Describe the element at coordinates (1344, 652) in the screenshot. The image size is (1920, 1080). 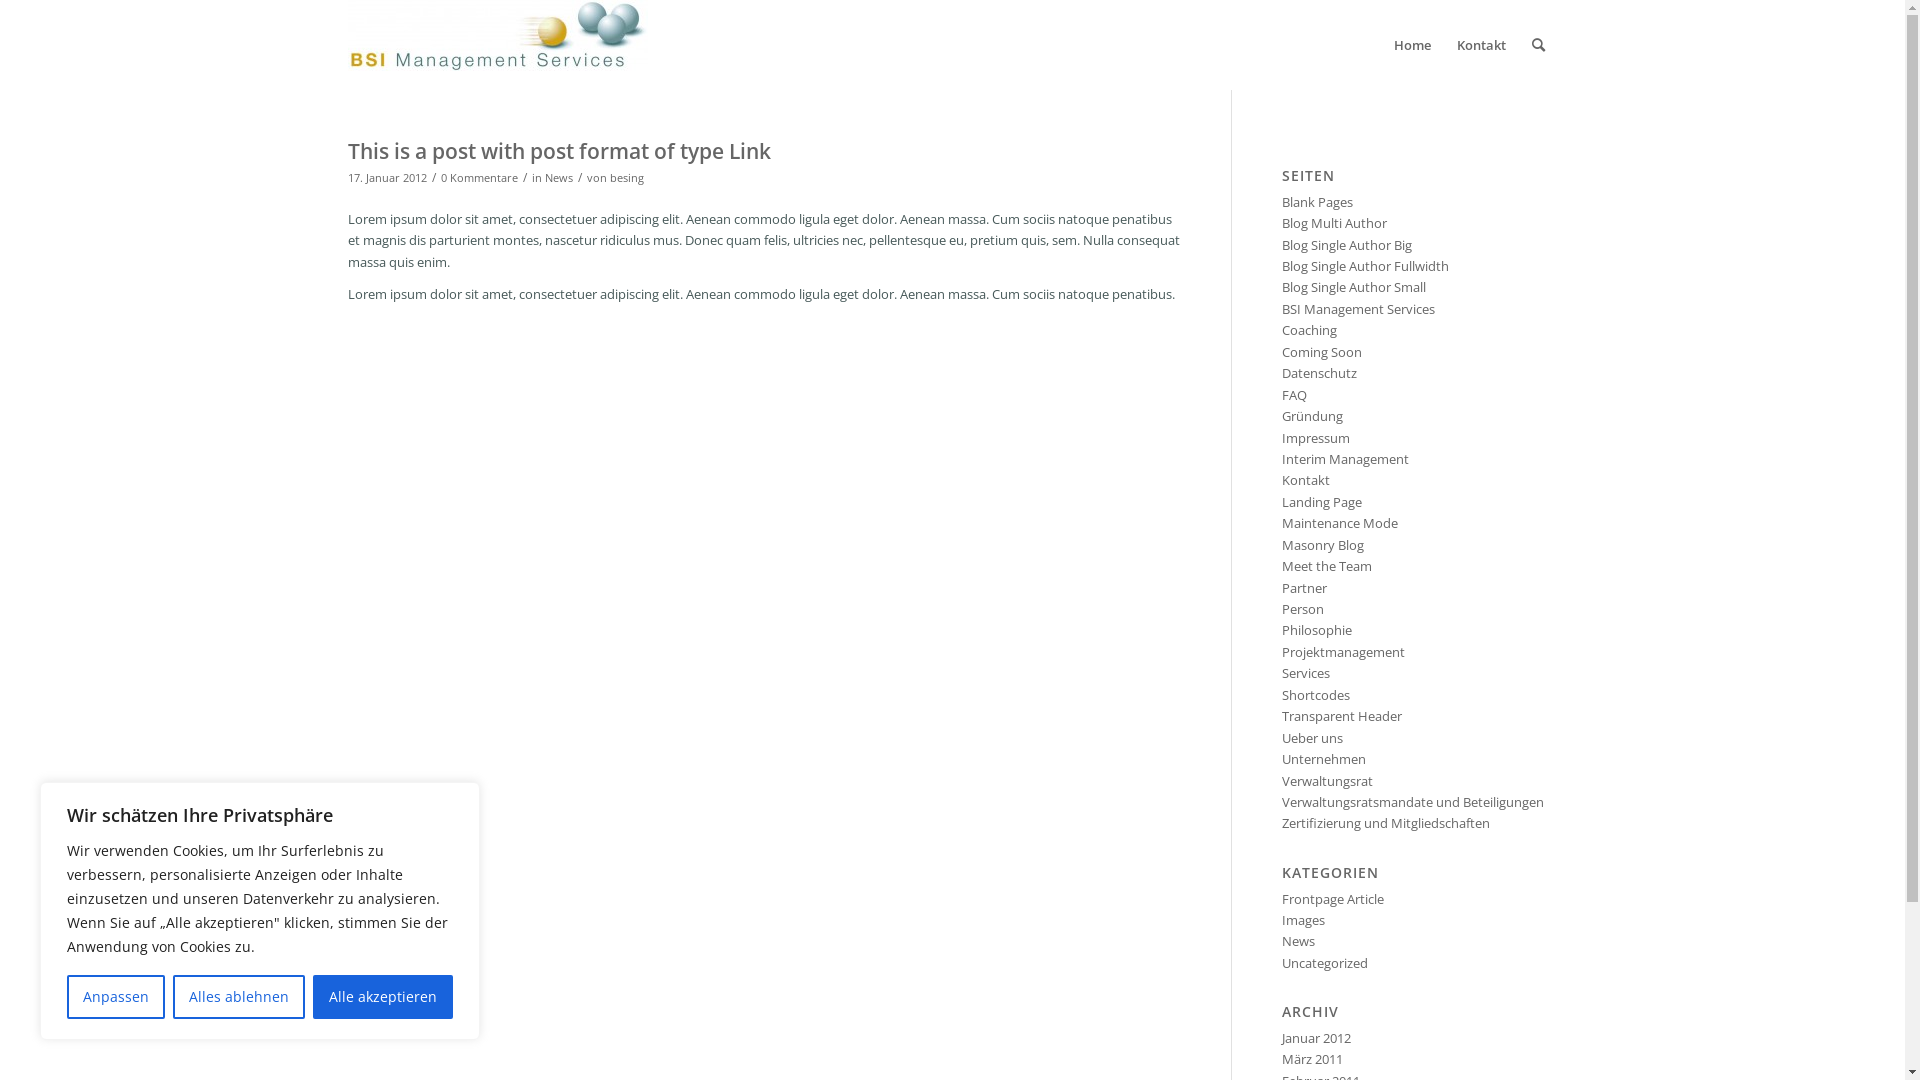
I see `Projektmanagement` at that location.